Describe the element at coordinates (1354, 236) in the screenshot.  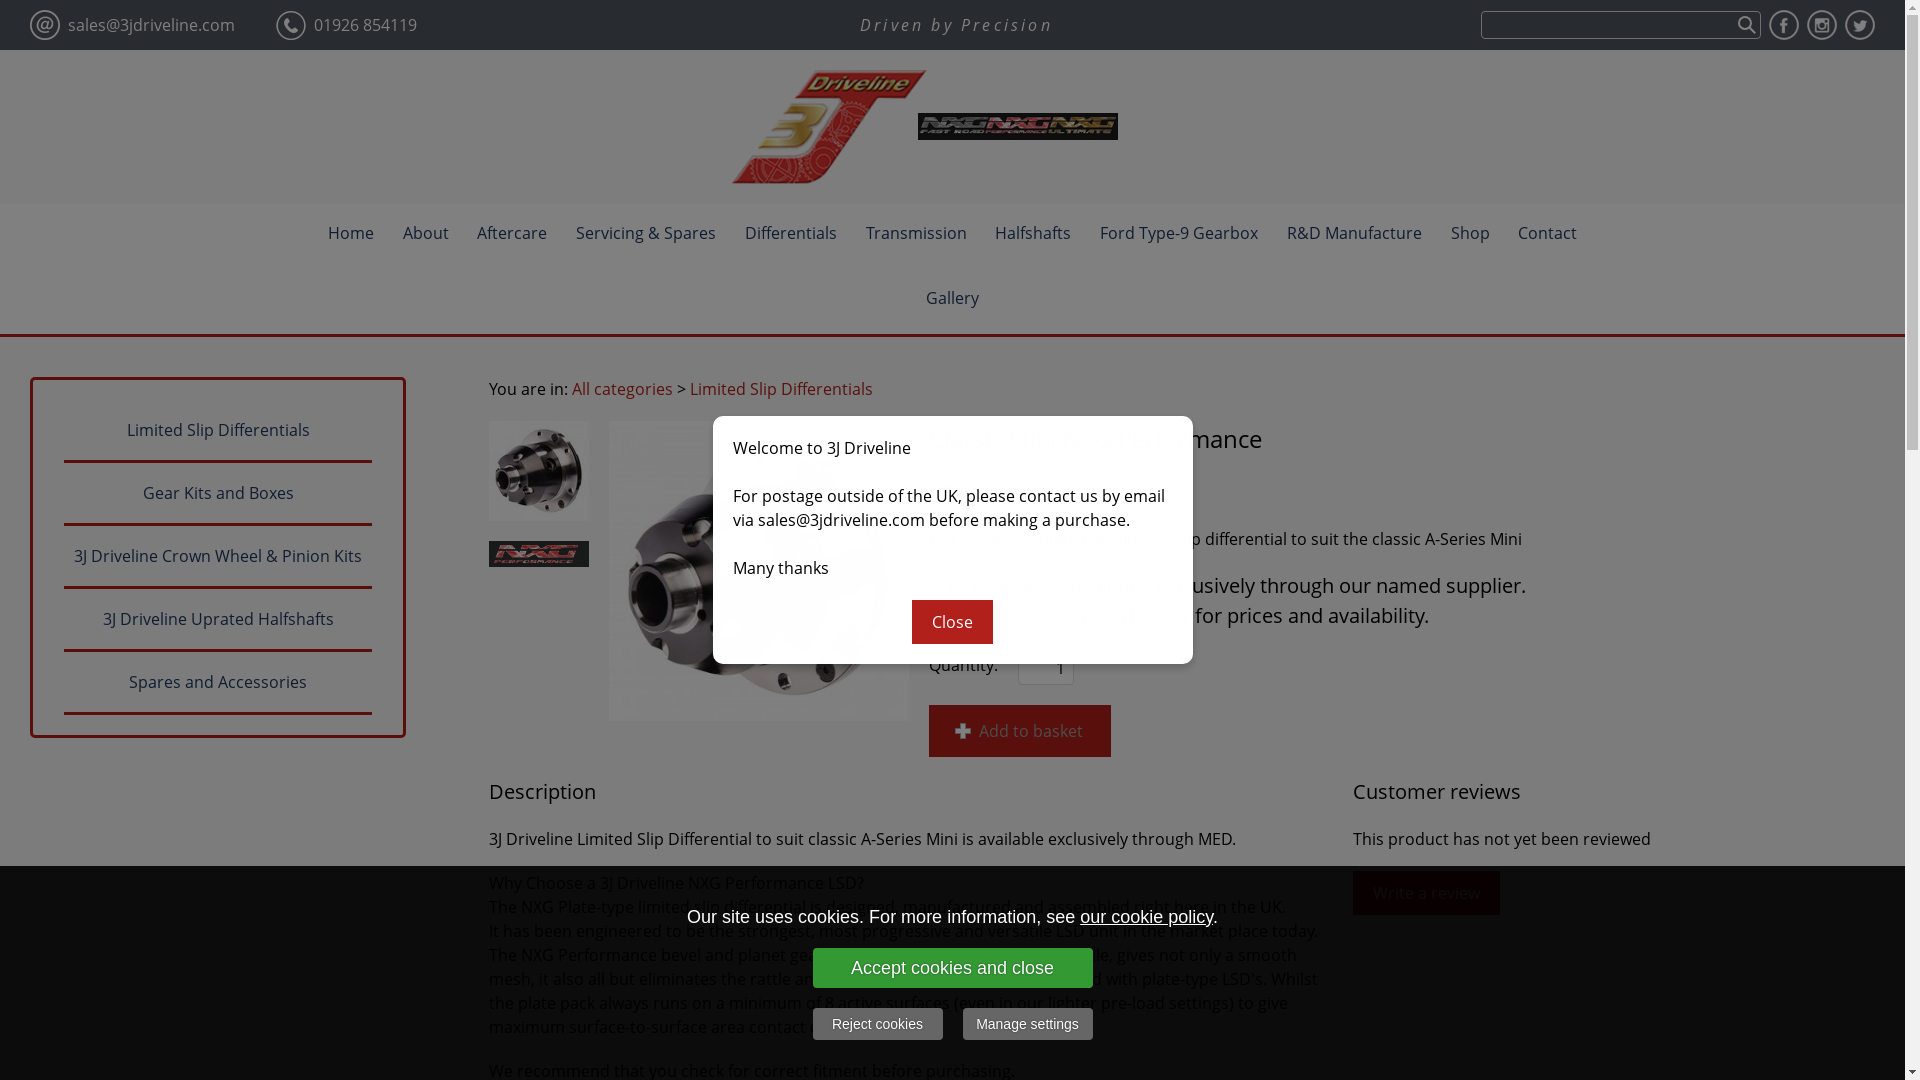
I see `R&D Manufacture` at that location.